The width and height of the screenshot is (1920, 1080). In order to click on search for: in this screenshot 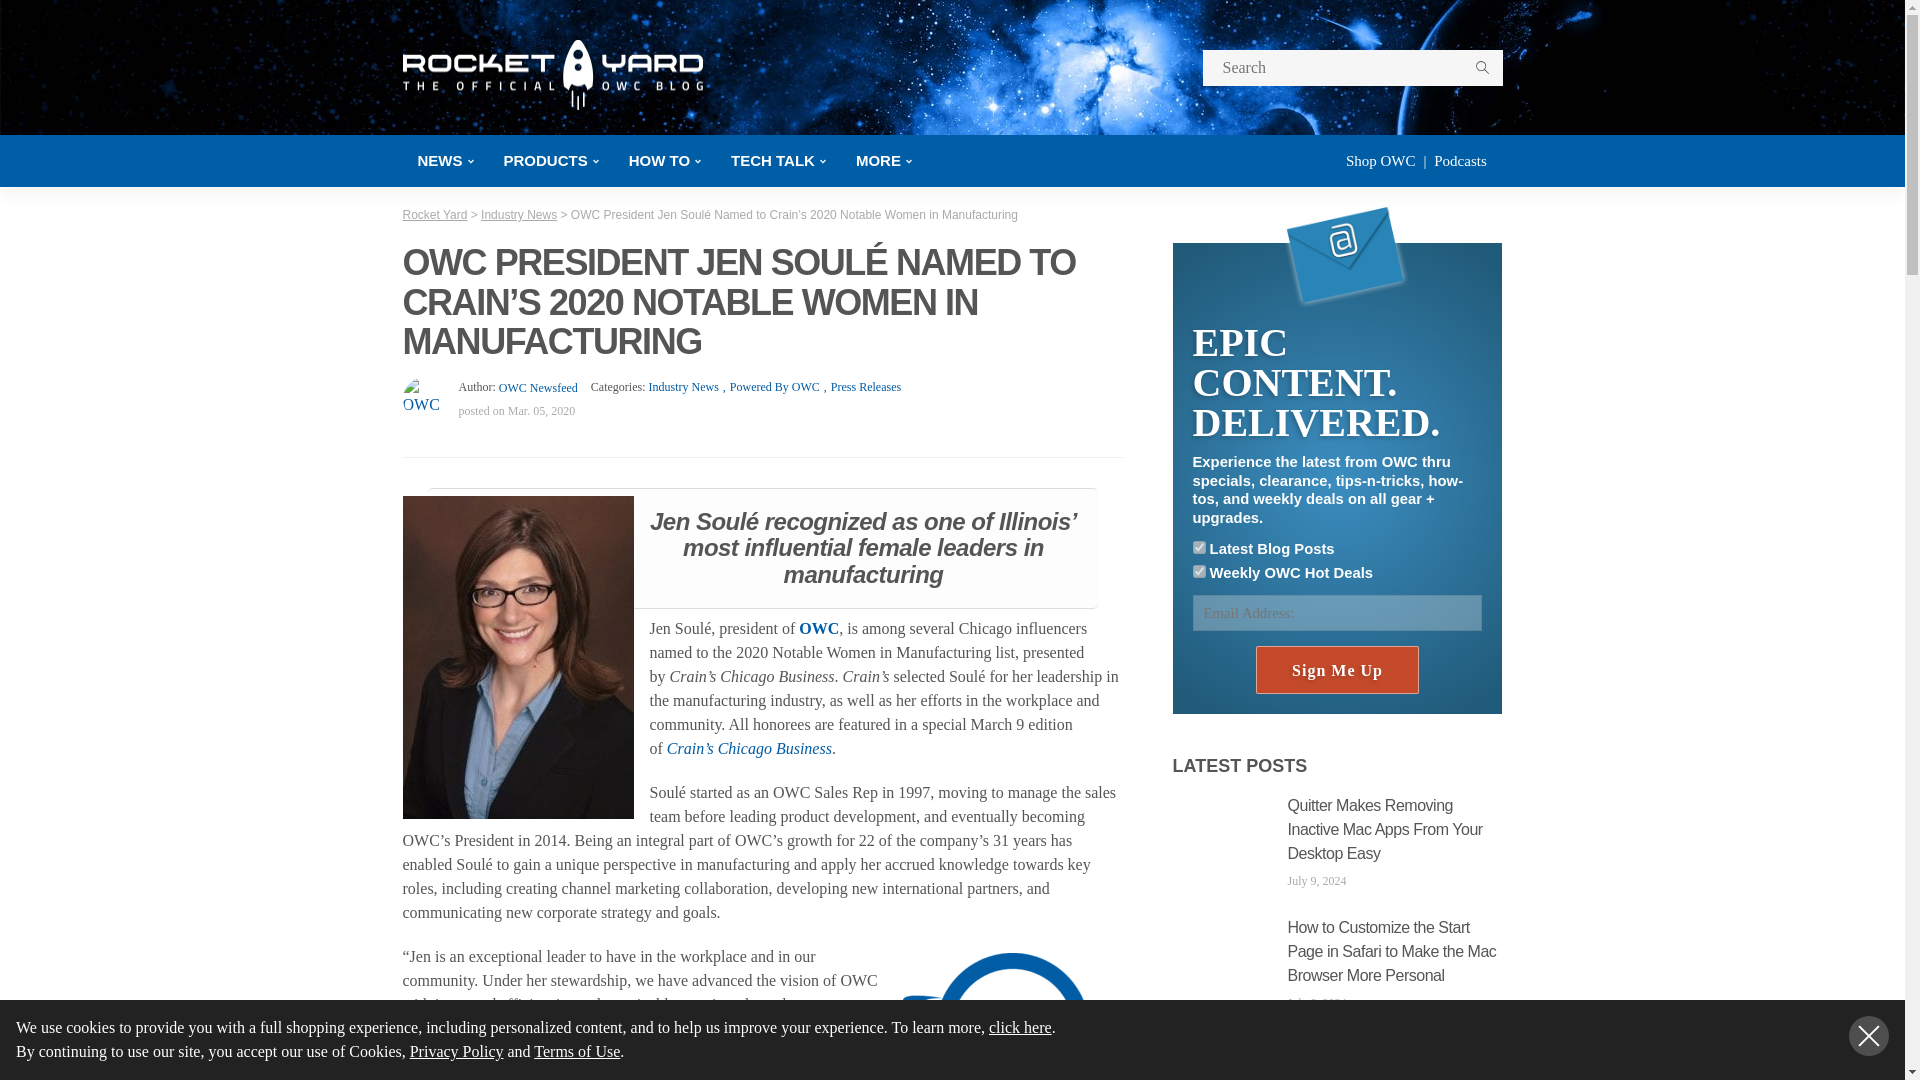, I will do `click(1351, 68)`.